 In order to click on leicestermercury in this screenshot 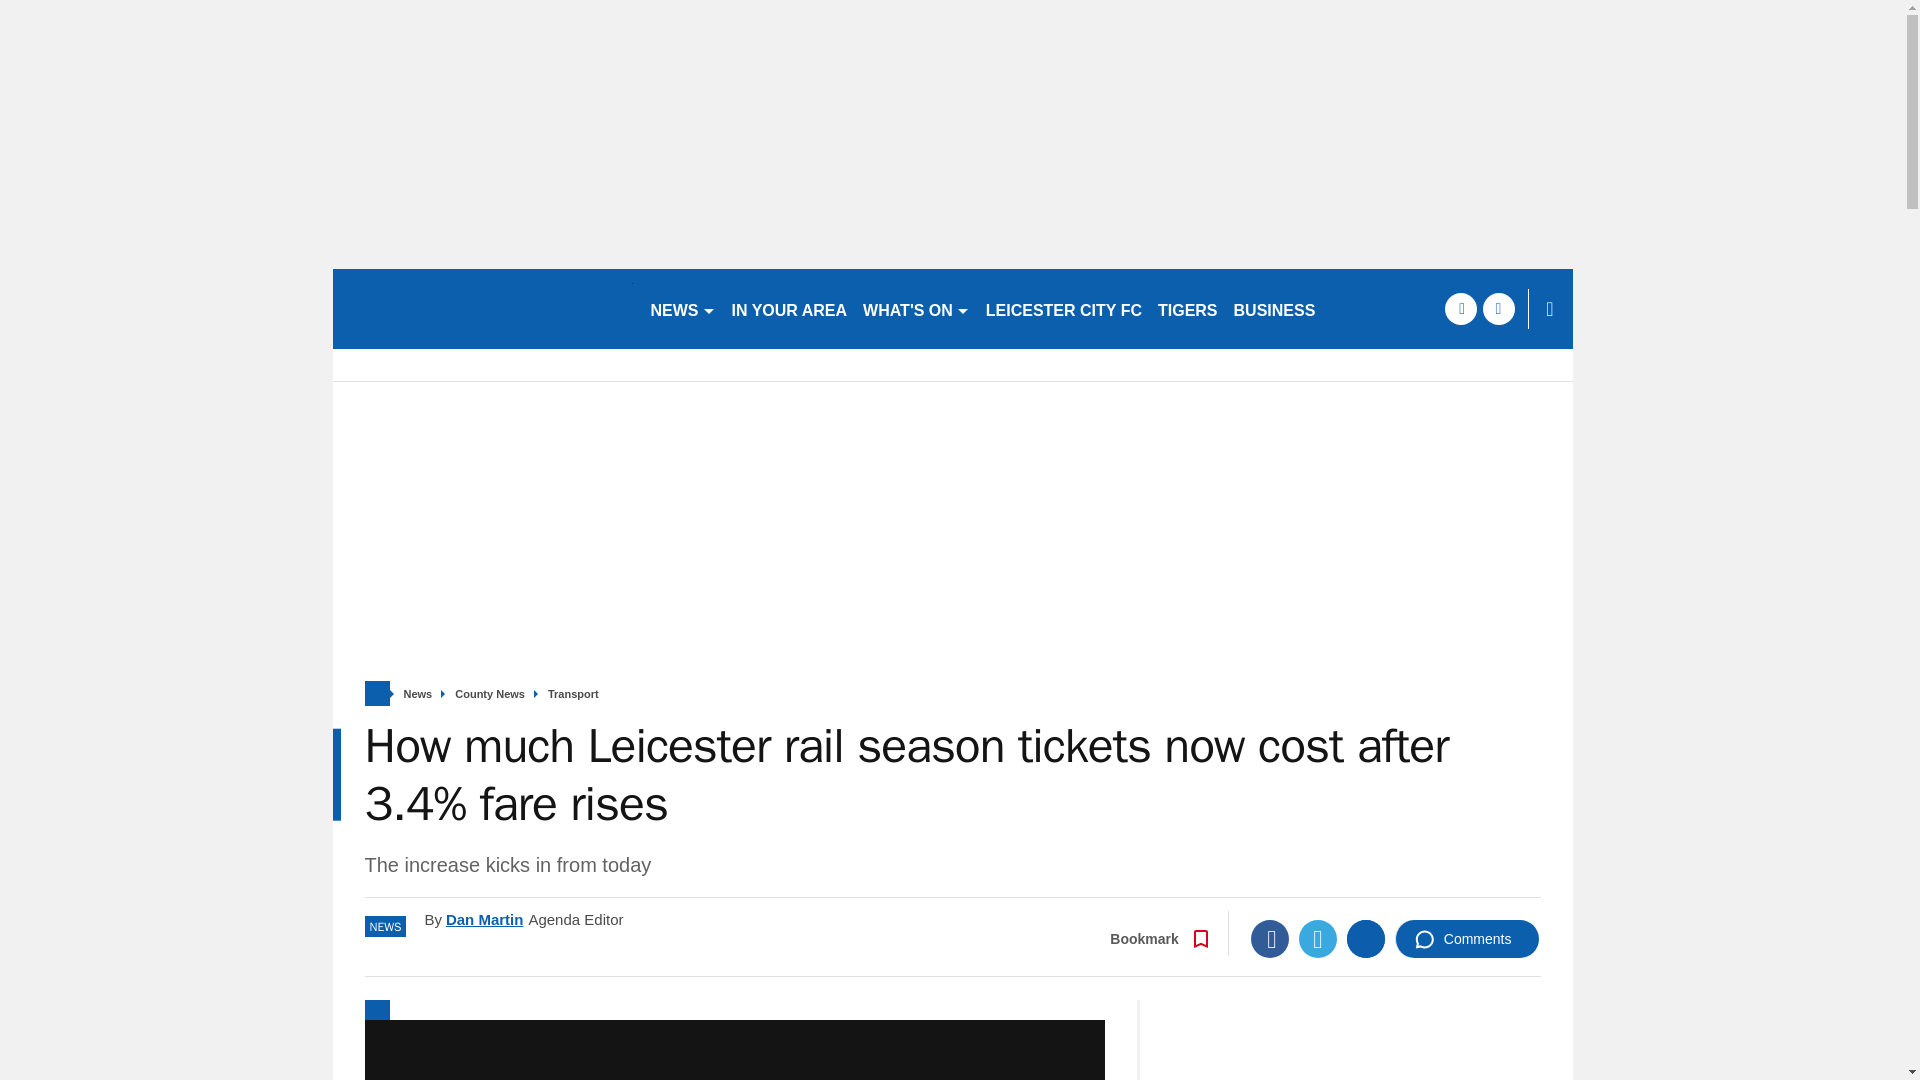, I will do `click(482, 308)`.